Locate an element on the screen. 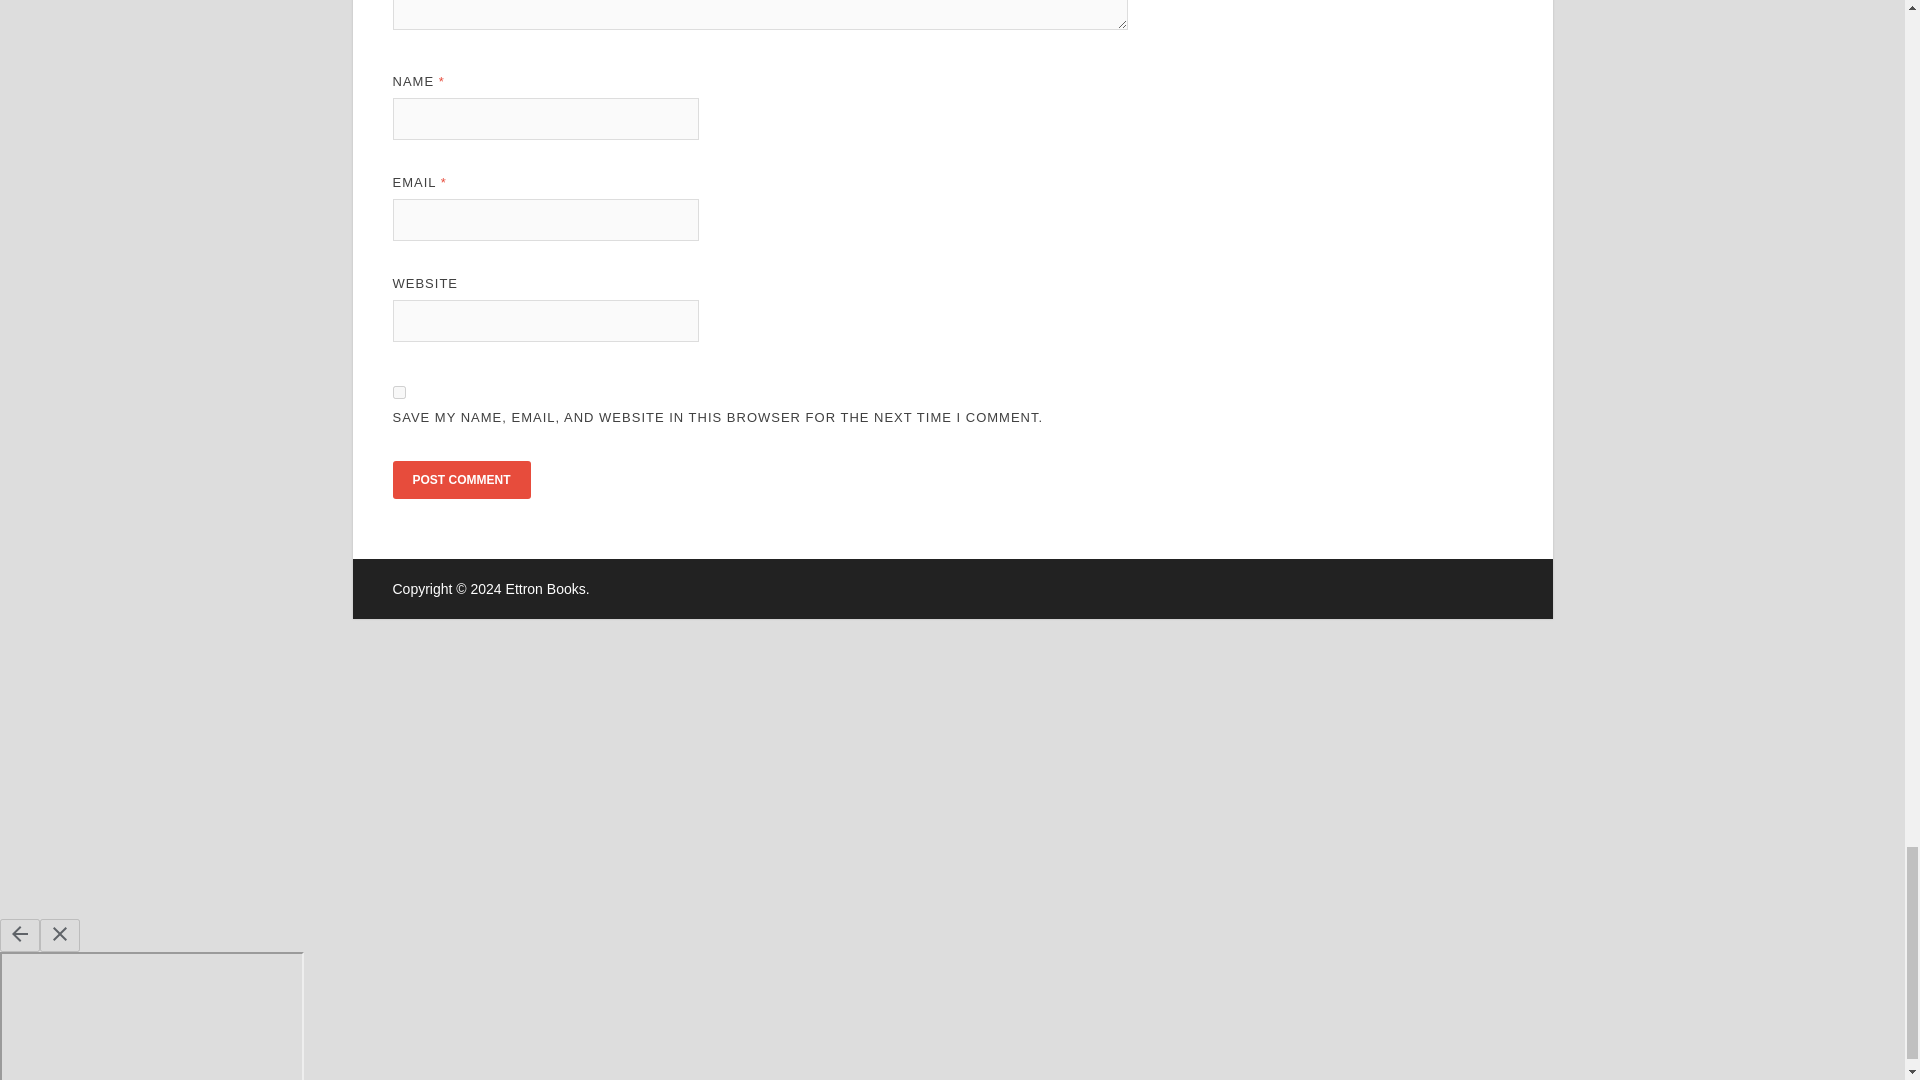 The width and height of the screenshot is (1920, 1080). Ettron Books is located at coordinates (546, 589).